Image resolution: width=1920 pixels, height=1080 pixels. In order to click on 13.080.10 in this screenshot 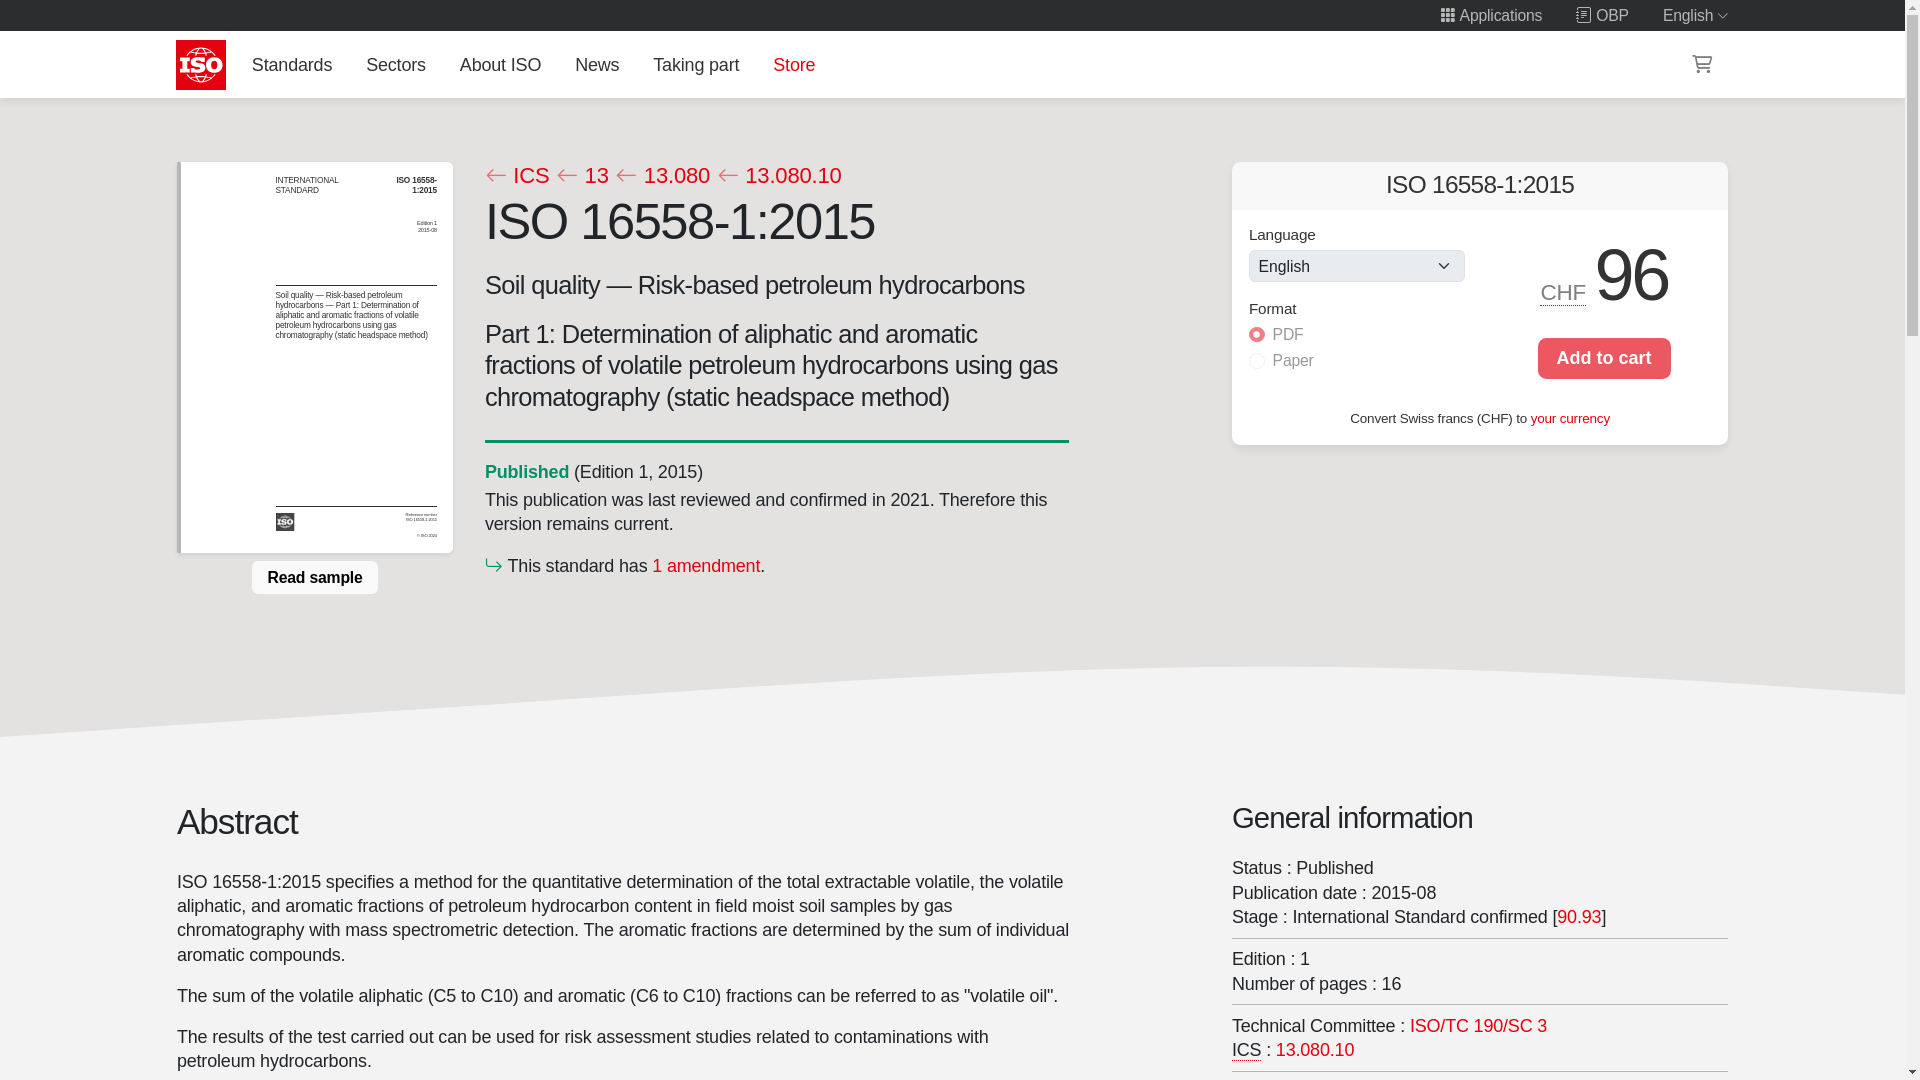, I will do `click(778, 176)`.